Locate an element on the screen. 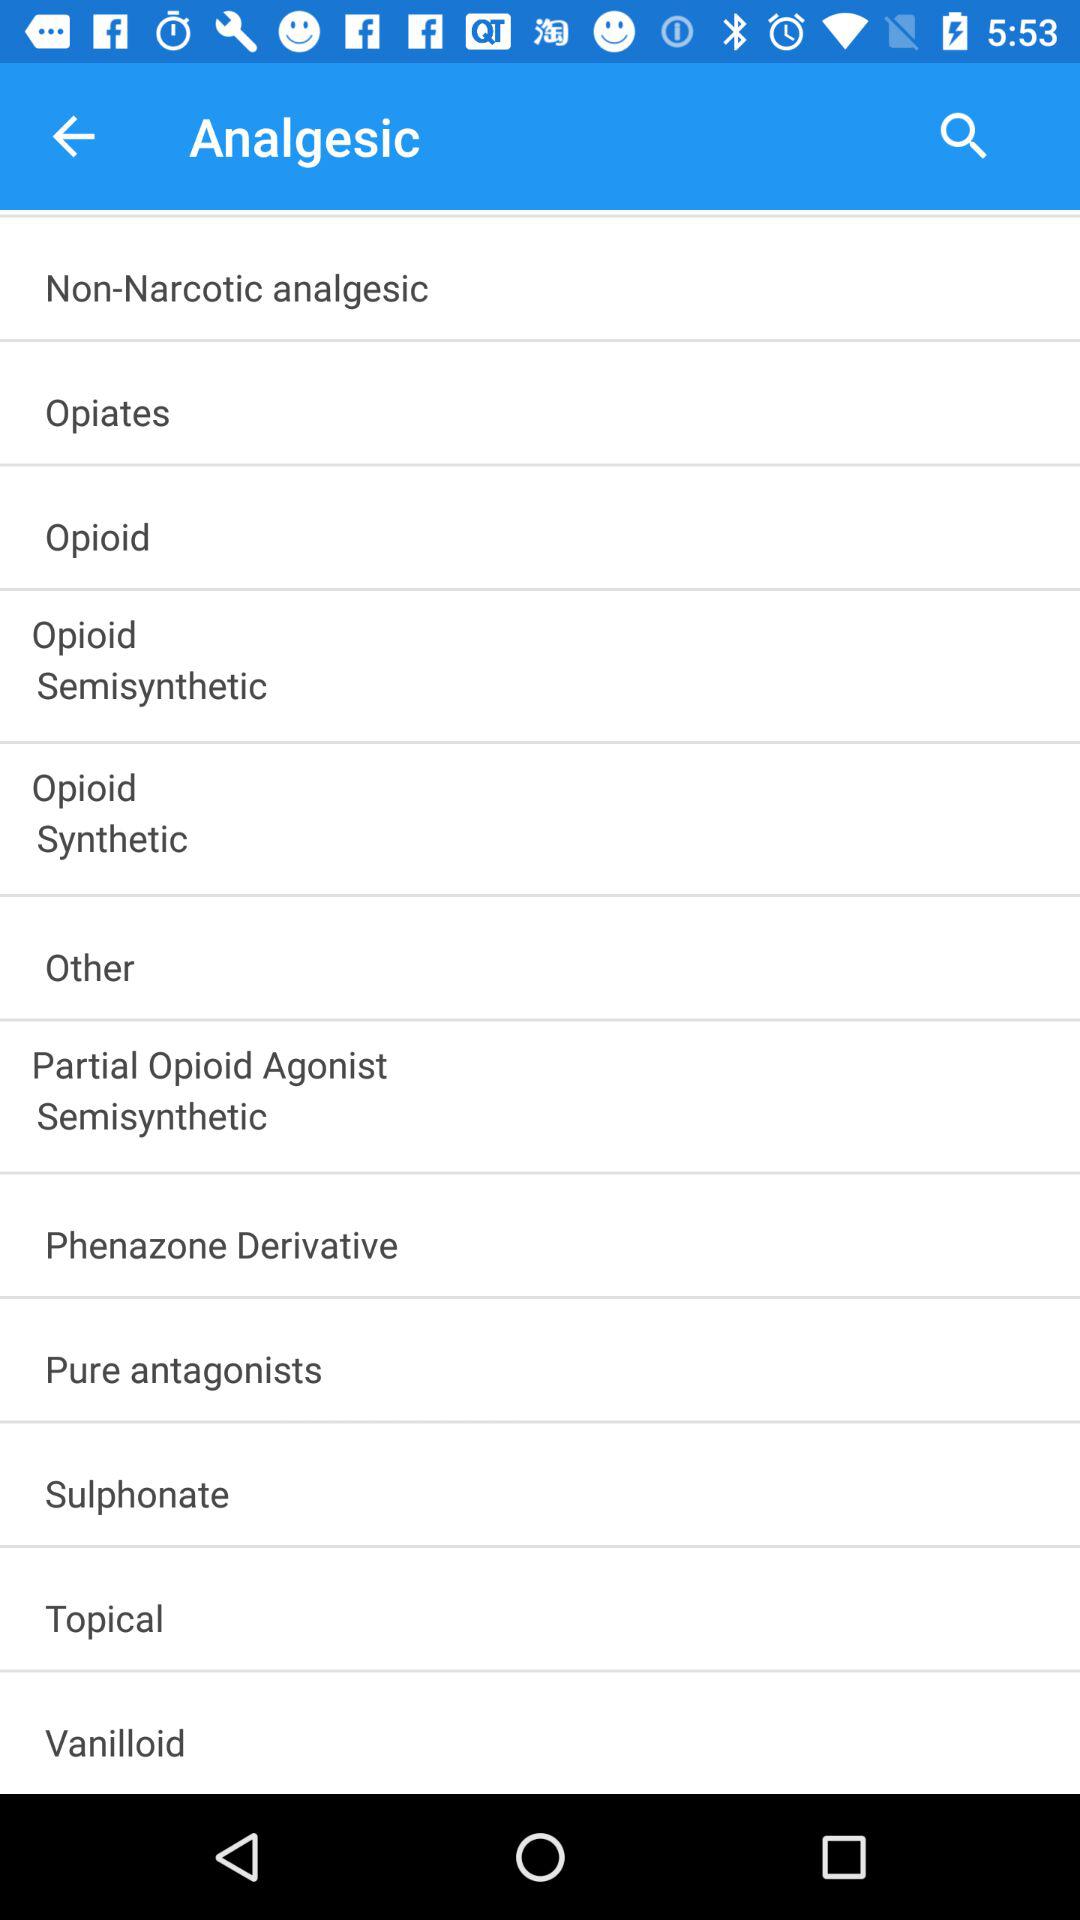 The height and width of the screenshot is (1920, 1080). choose non-narcotic analgesic item is located at coordinates (549, 280).